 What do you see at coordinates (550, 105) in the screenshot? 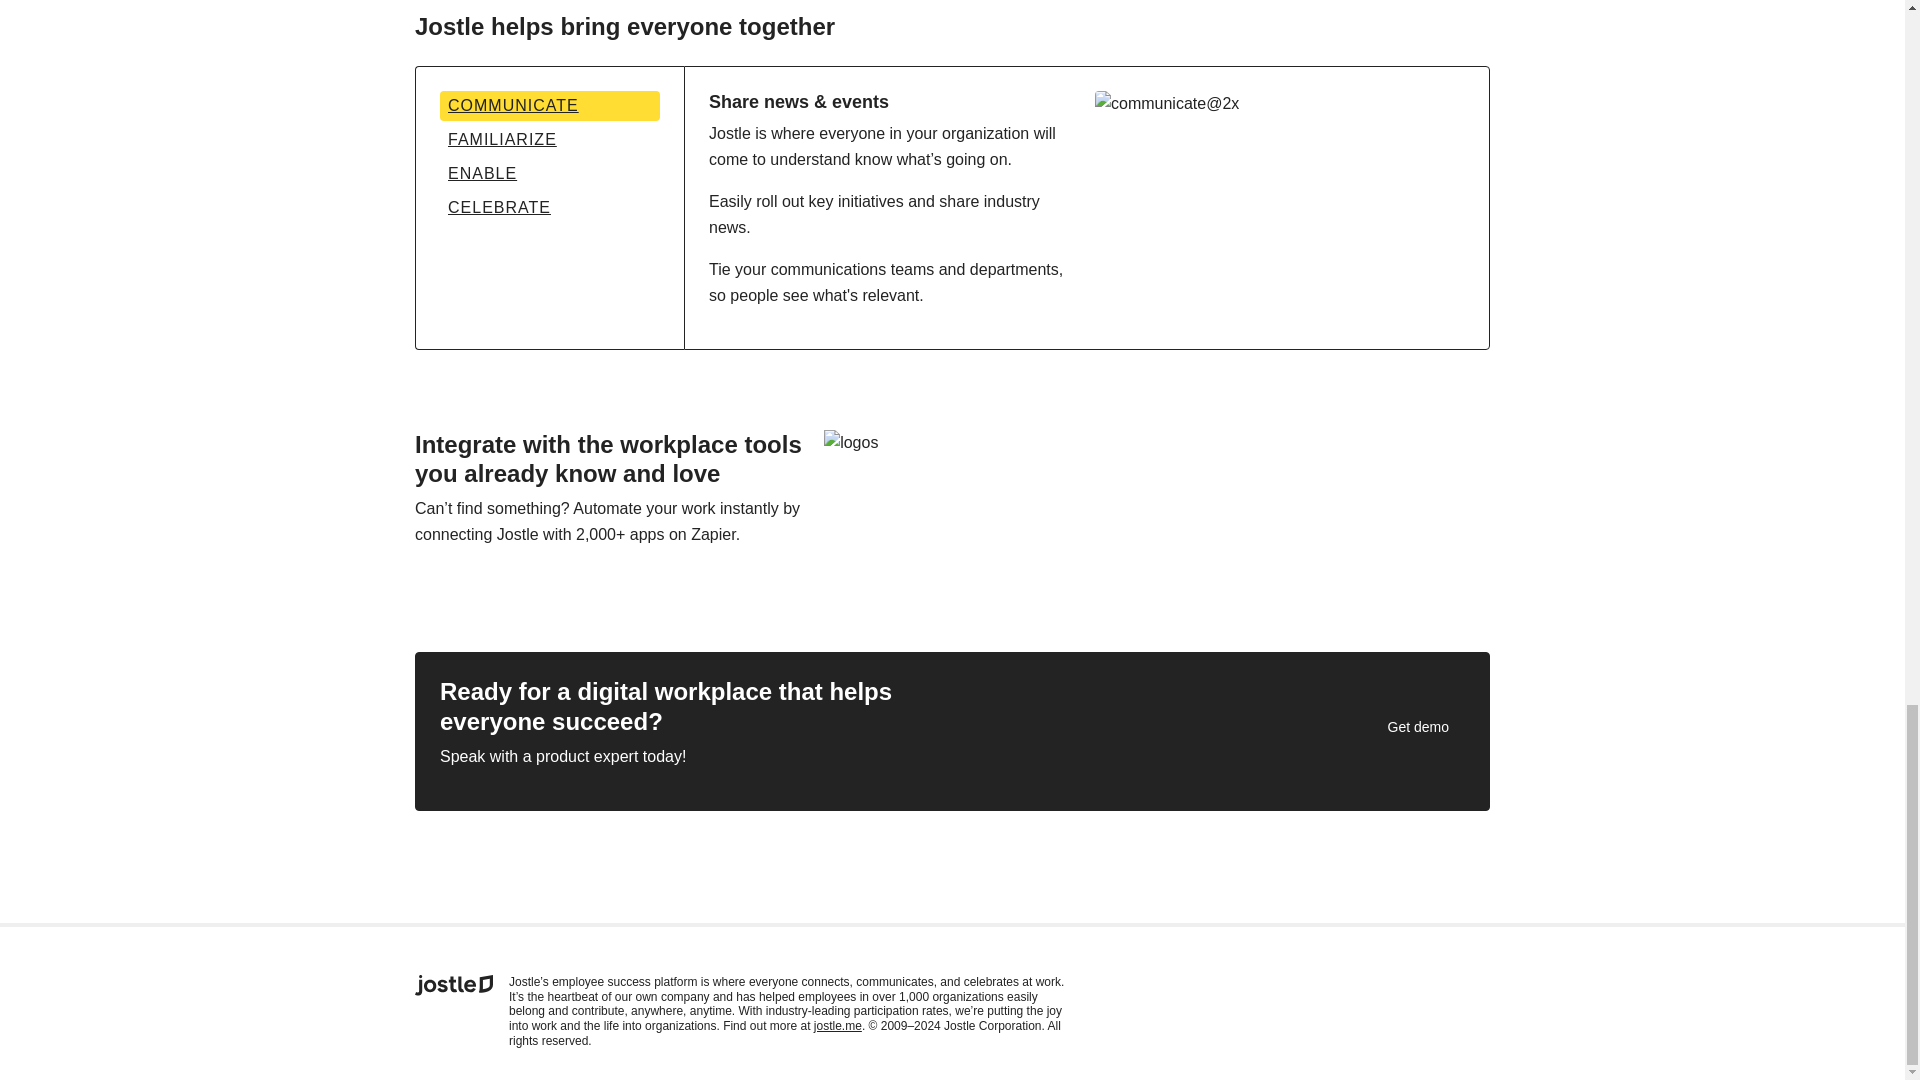
I see `COMMUNICATE` at bounding box center [550, 105].